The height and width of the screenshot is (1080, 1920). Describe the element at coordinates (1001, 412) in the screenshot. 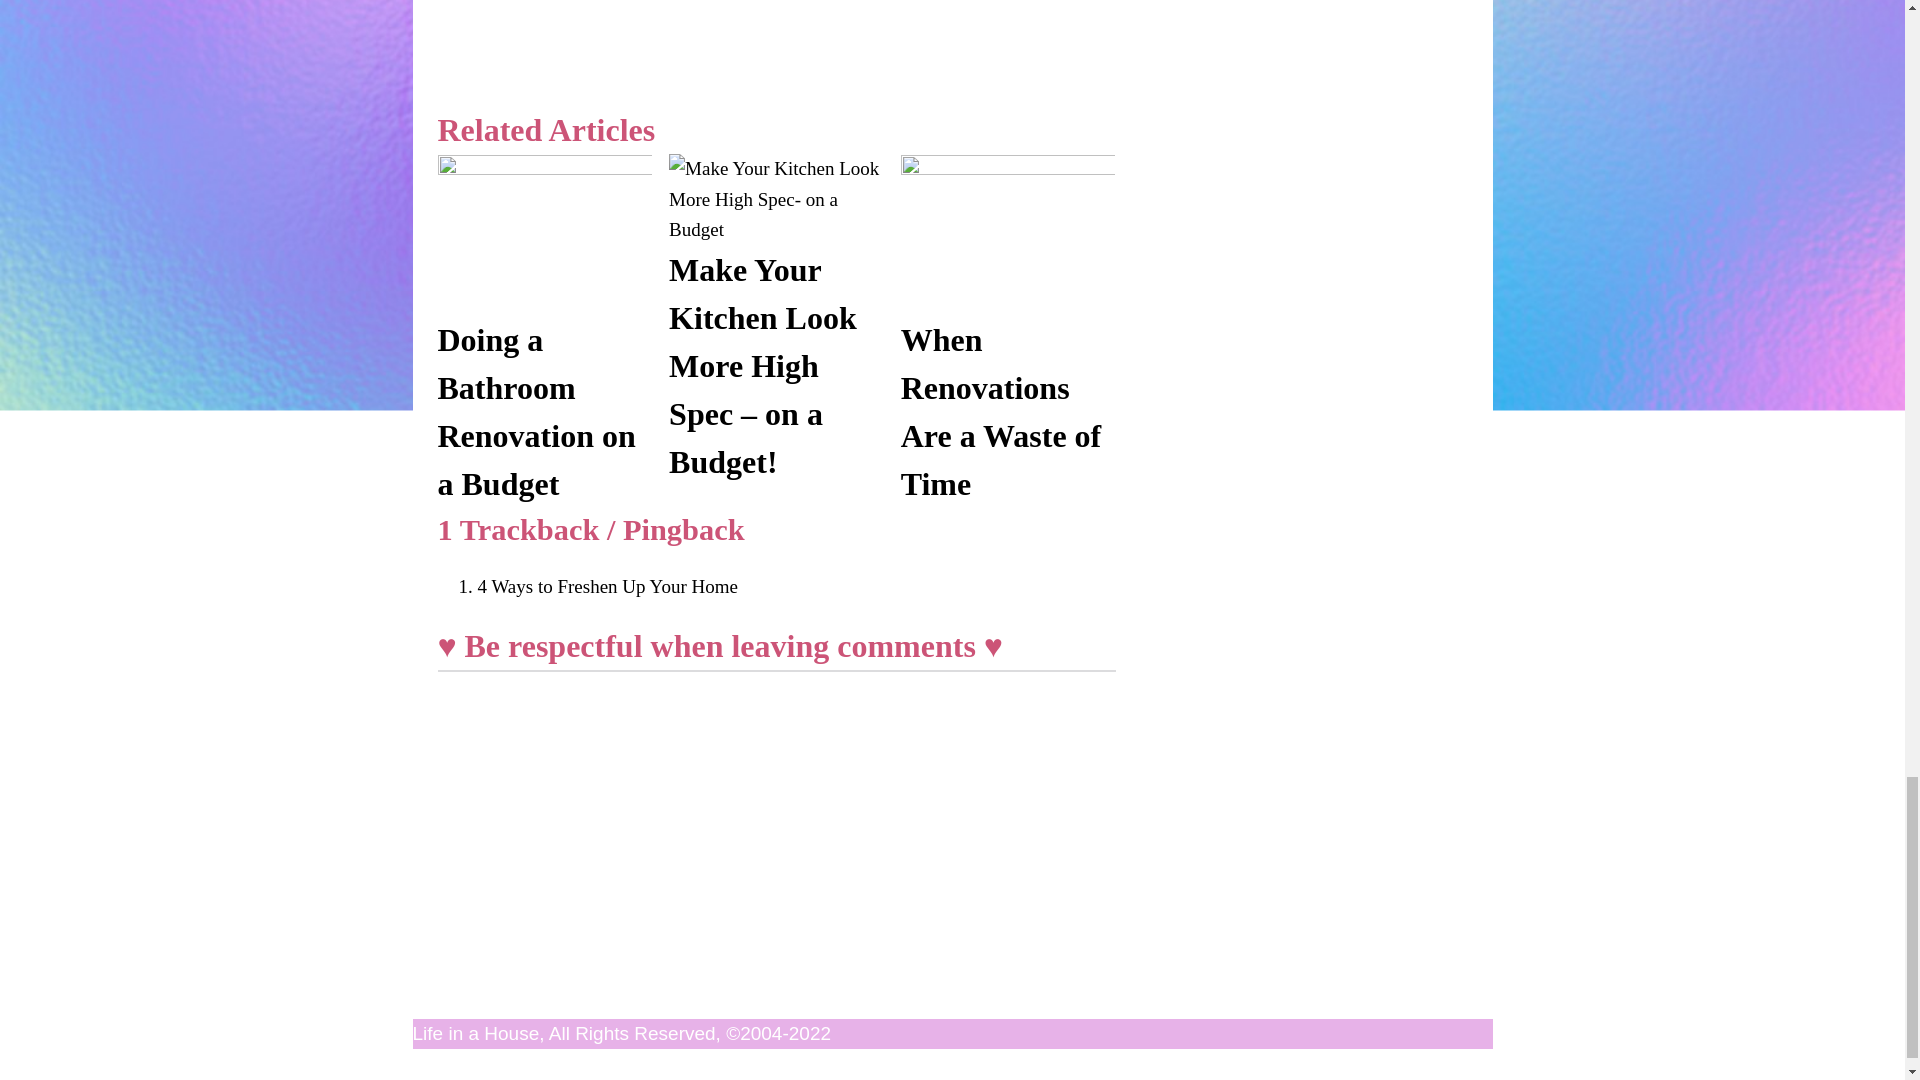

I see `When Renovations Are a Waste of Time` at that location.